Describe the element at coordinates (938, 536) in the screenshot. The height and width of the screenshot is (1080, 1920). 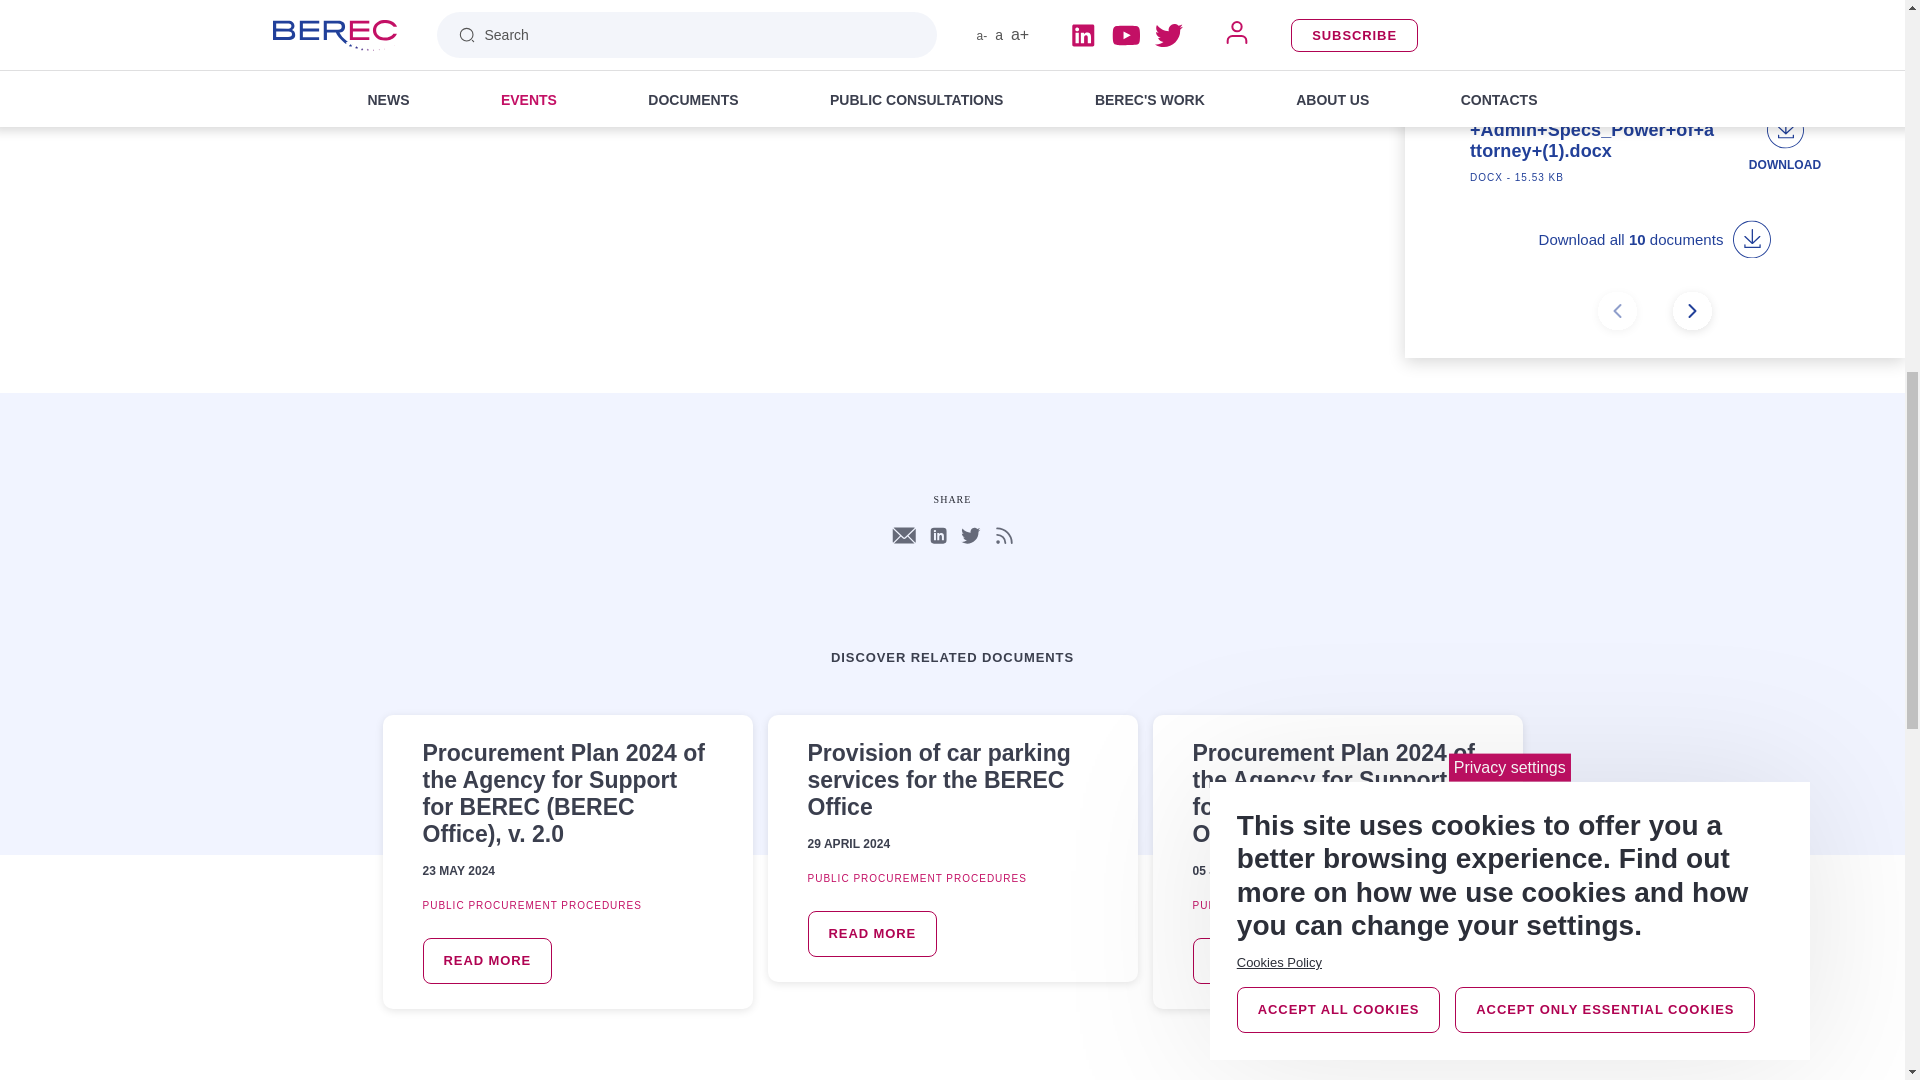
I see `LinkedIn Icon` at that location.